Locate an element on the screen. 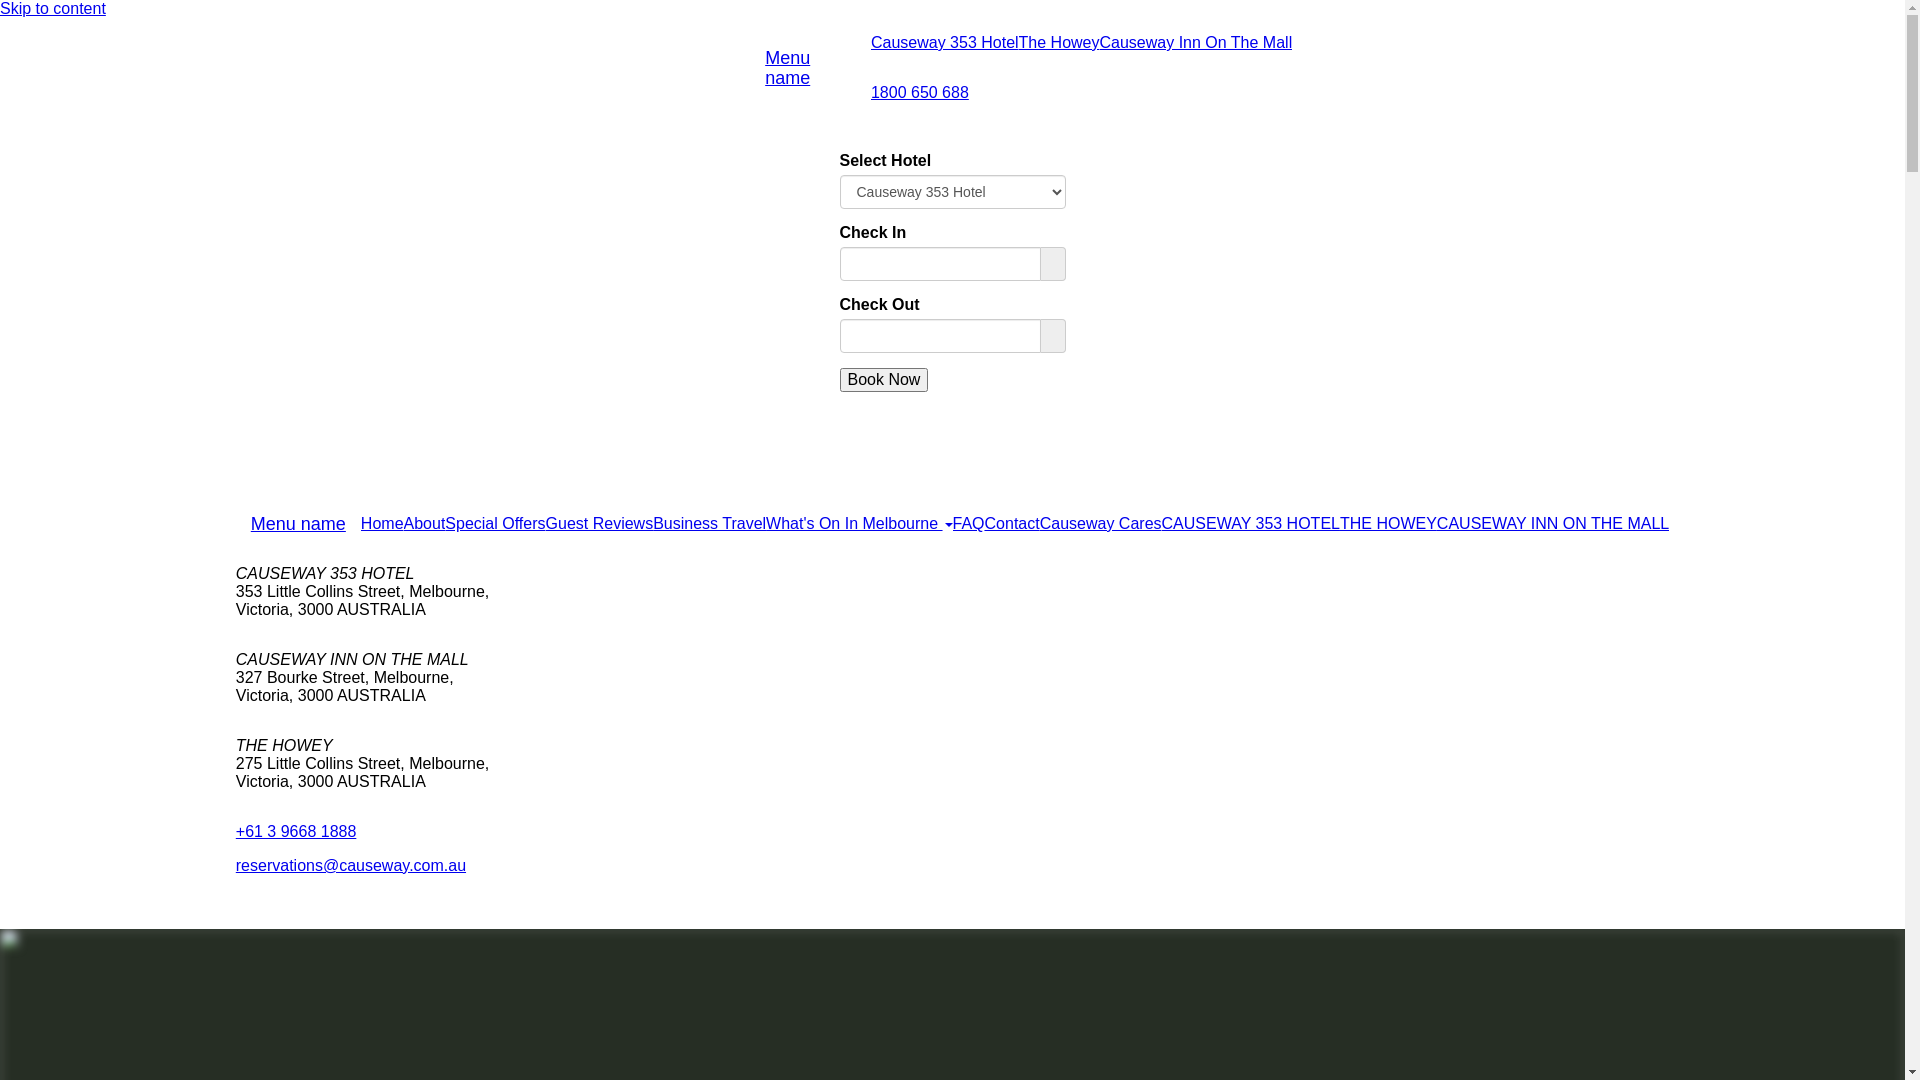 The width and height of the screenshot is (1920, 1080). THE HOWEY is located at coordinates (1388, 524).